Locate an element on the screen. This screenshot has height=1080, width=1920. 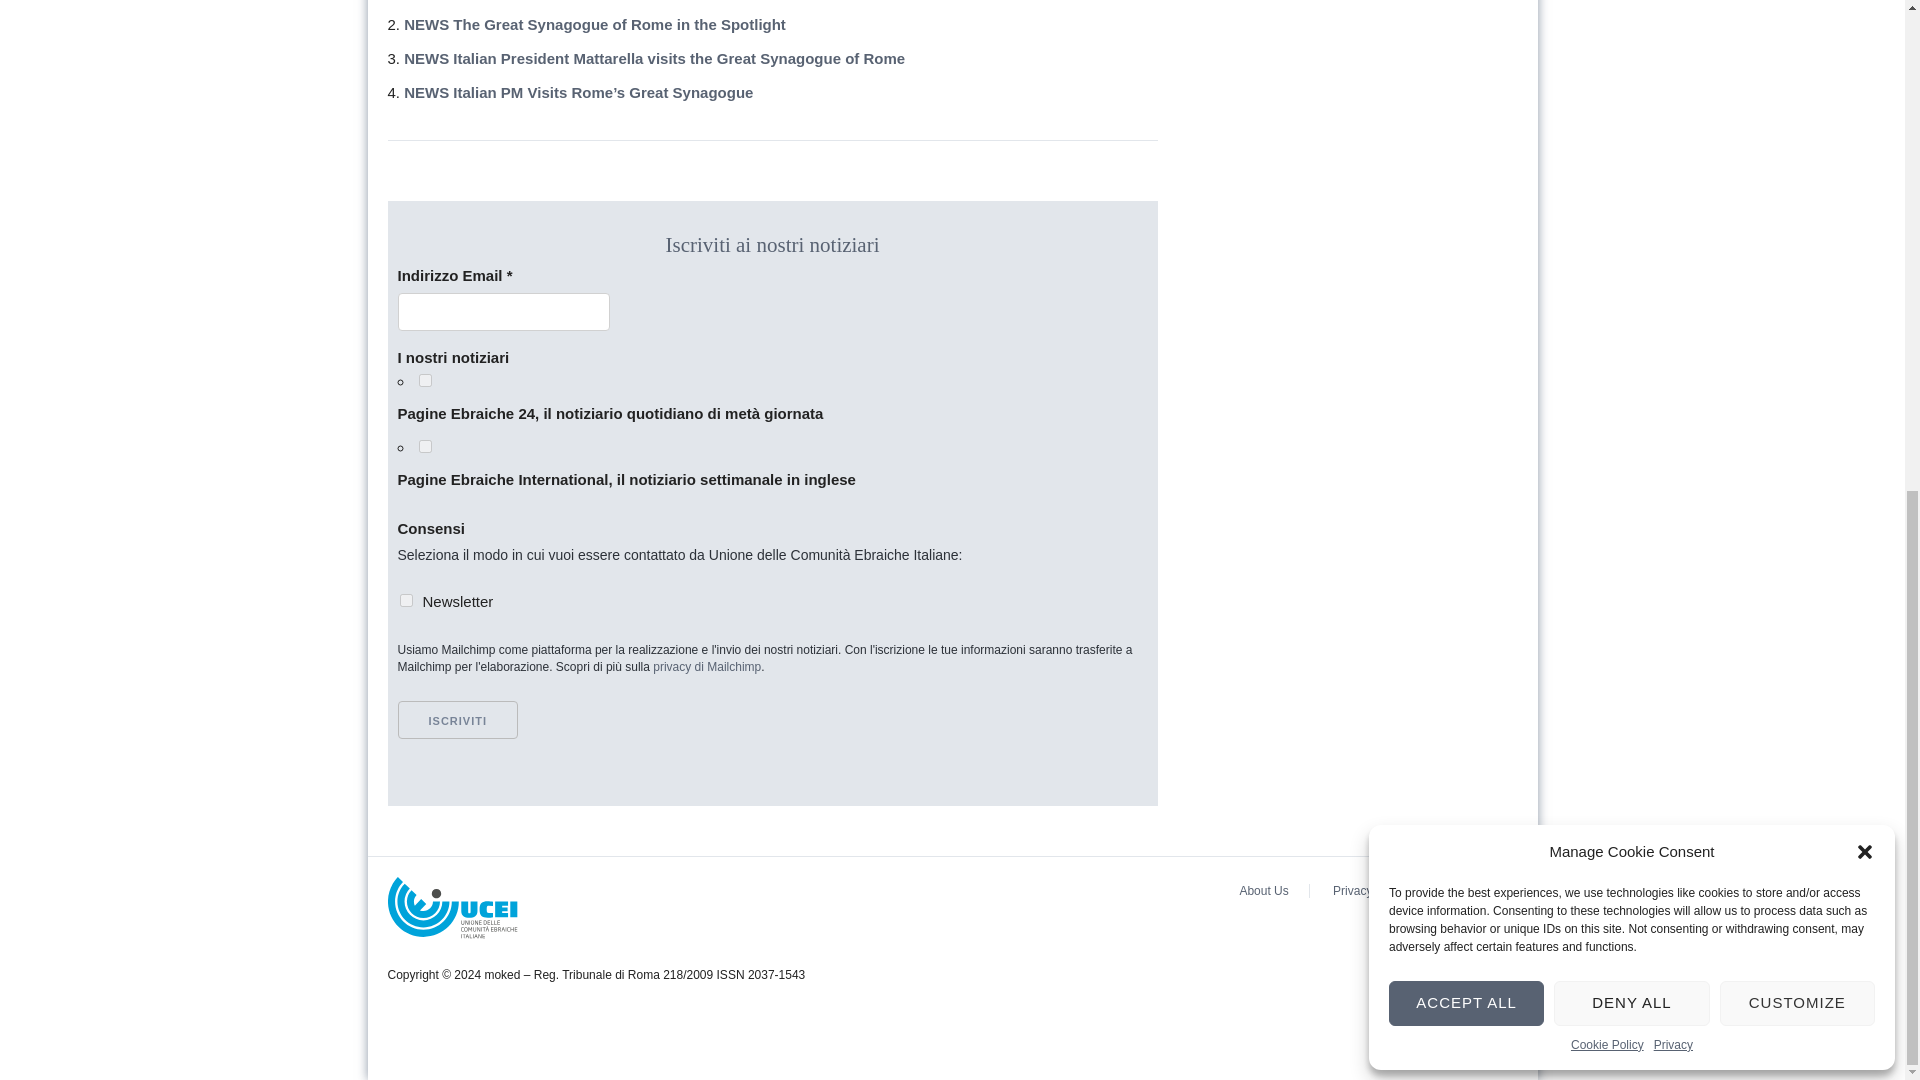
Privacy is located at coordinates (1673, 150).